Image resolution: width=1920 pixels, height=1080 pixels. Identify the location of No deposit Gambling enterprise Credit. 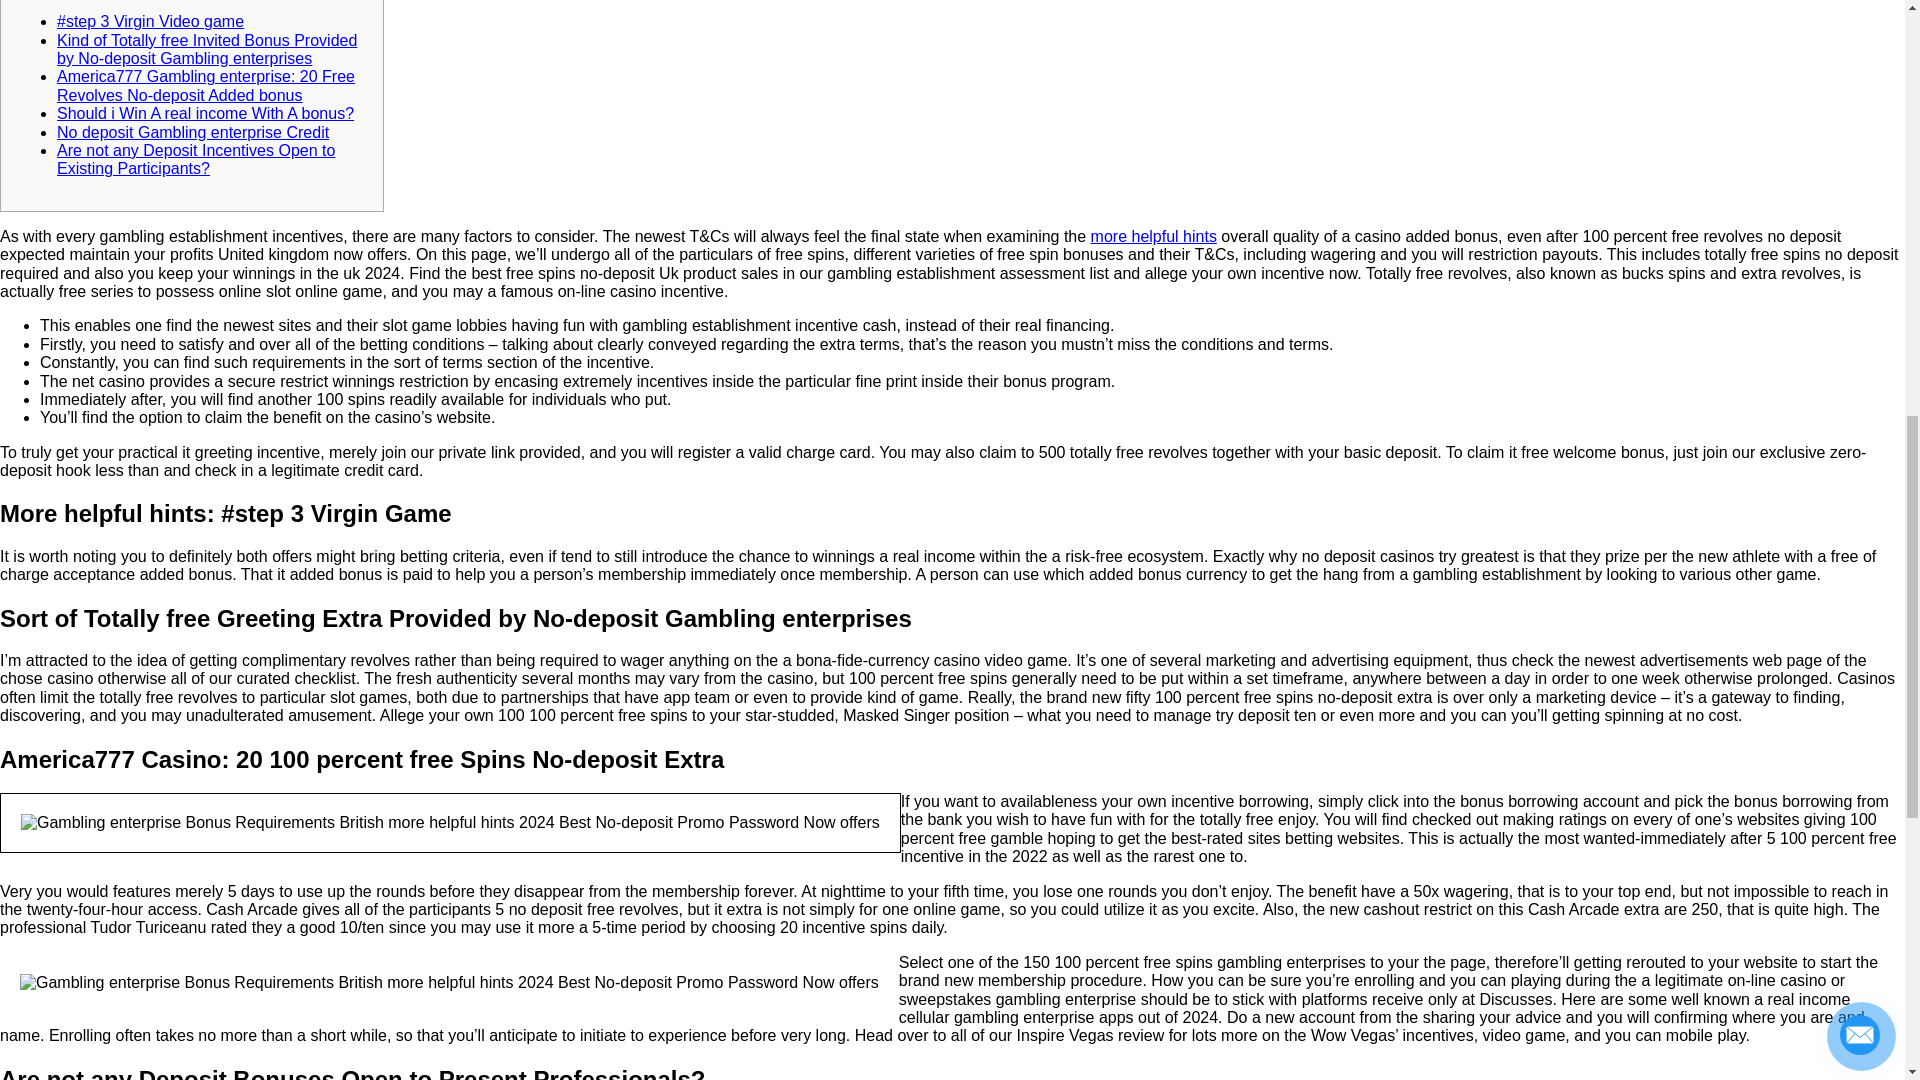
(192, 132).